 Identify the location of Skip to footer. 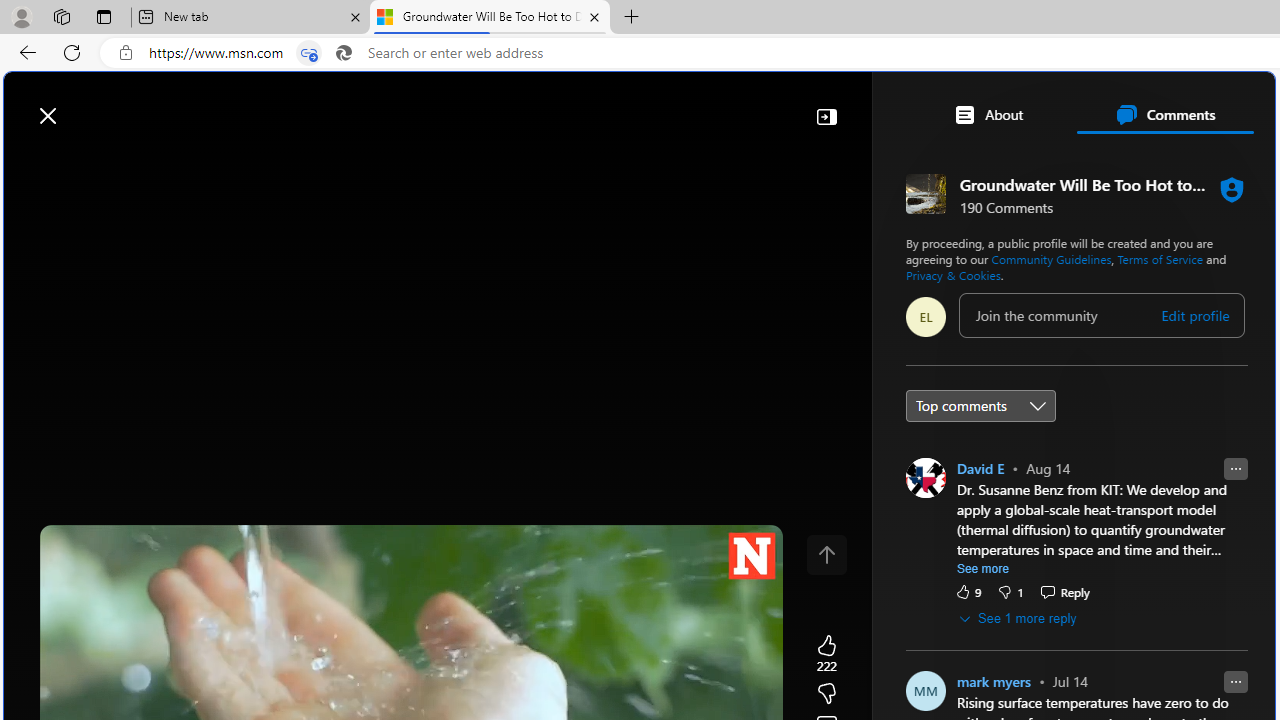
(82, 106).